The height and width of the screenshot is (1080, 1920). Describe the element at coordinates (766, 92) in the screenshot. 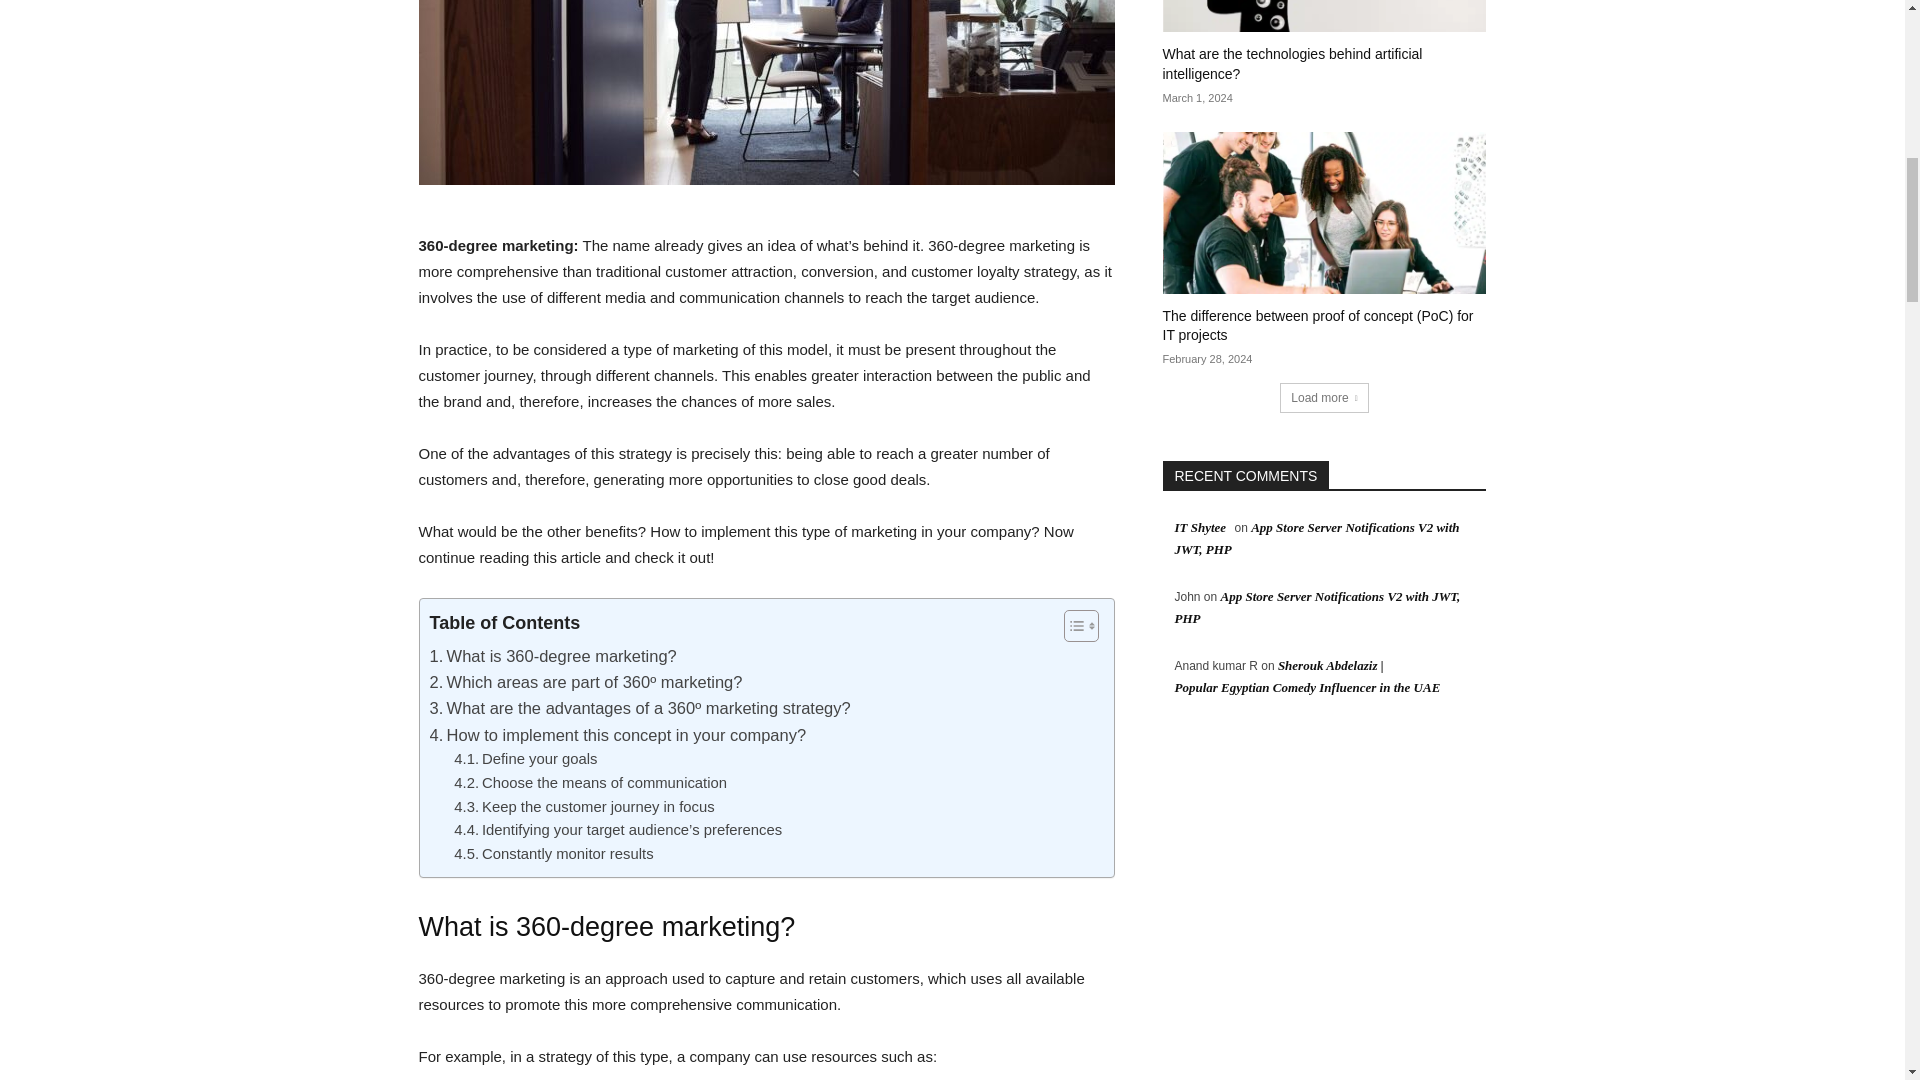

I see `pexels-the-coach-space-2977547` at that location.